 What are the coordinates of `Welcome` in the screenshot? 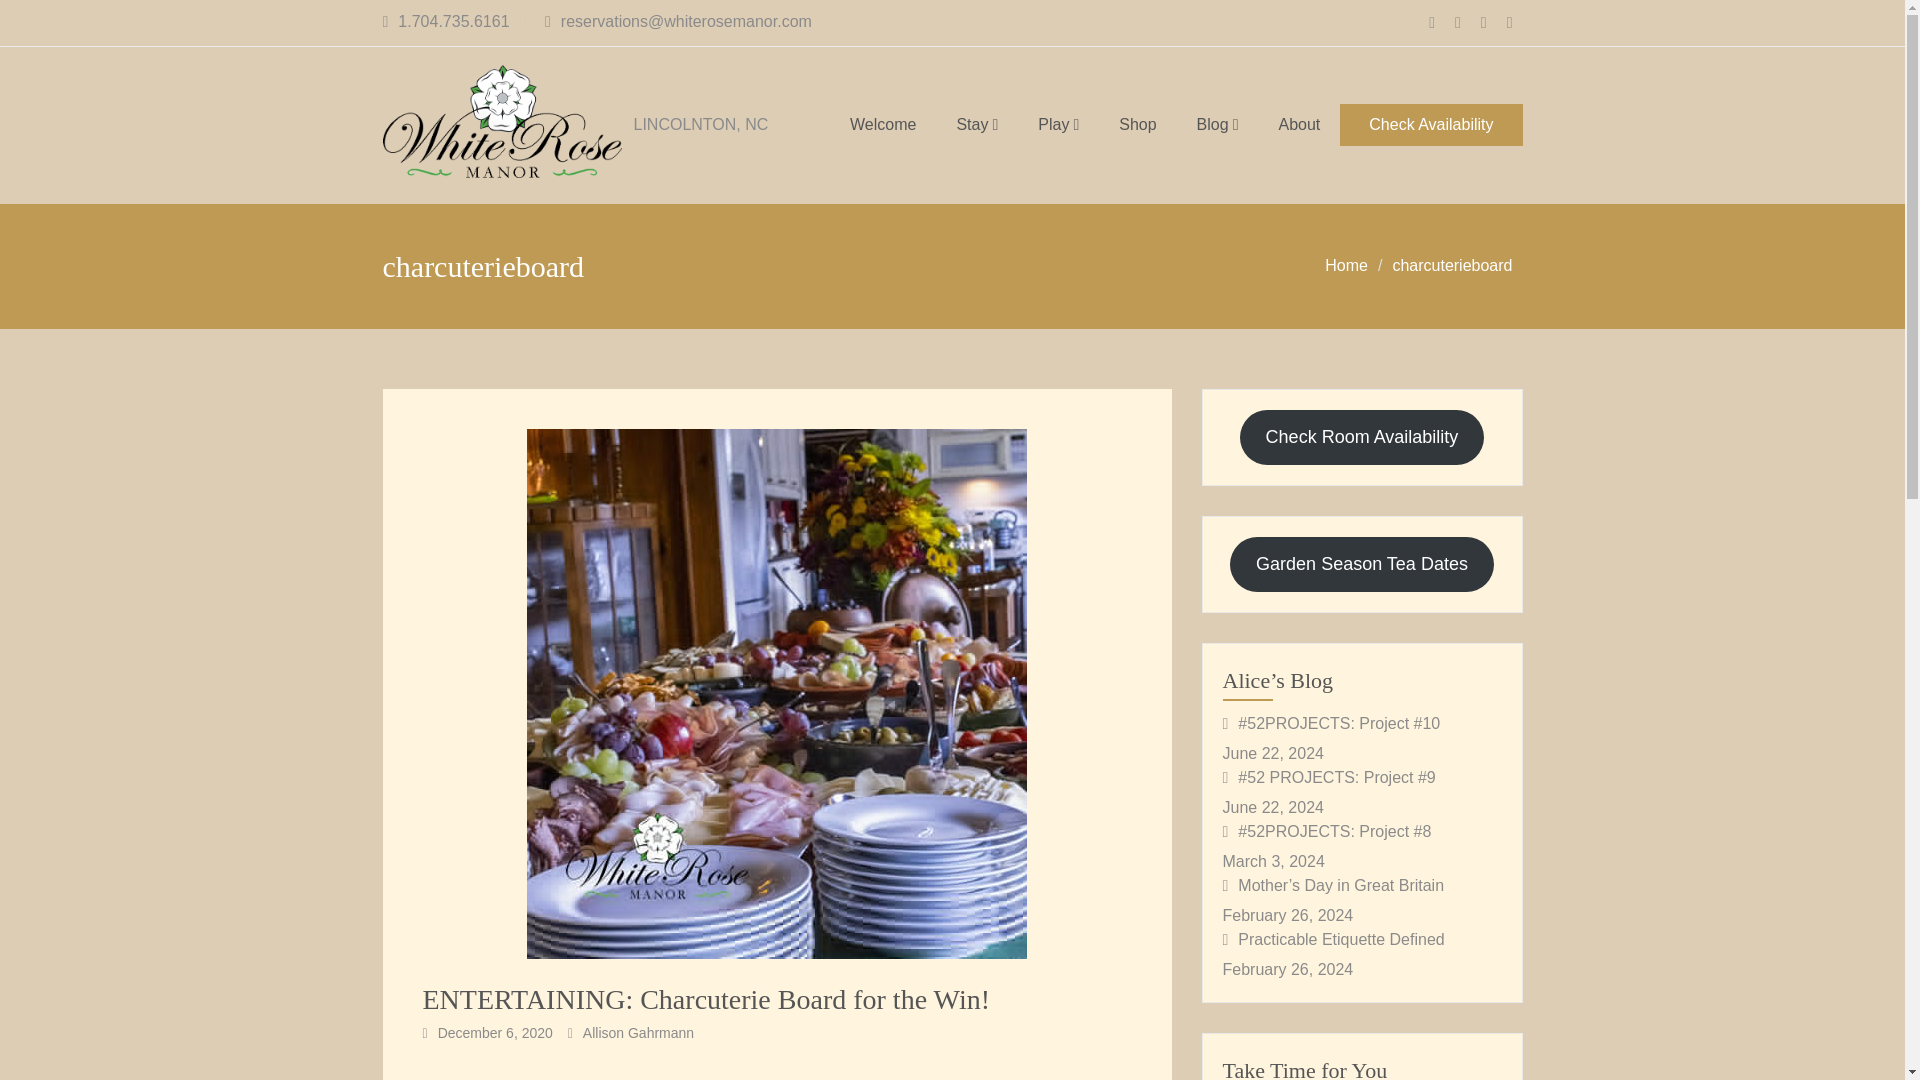 It's located at (882, 125).